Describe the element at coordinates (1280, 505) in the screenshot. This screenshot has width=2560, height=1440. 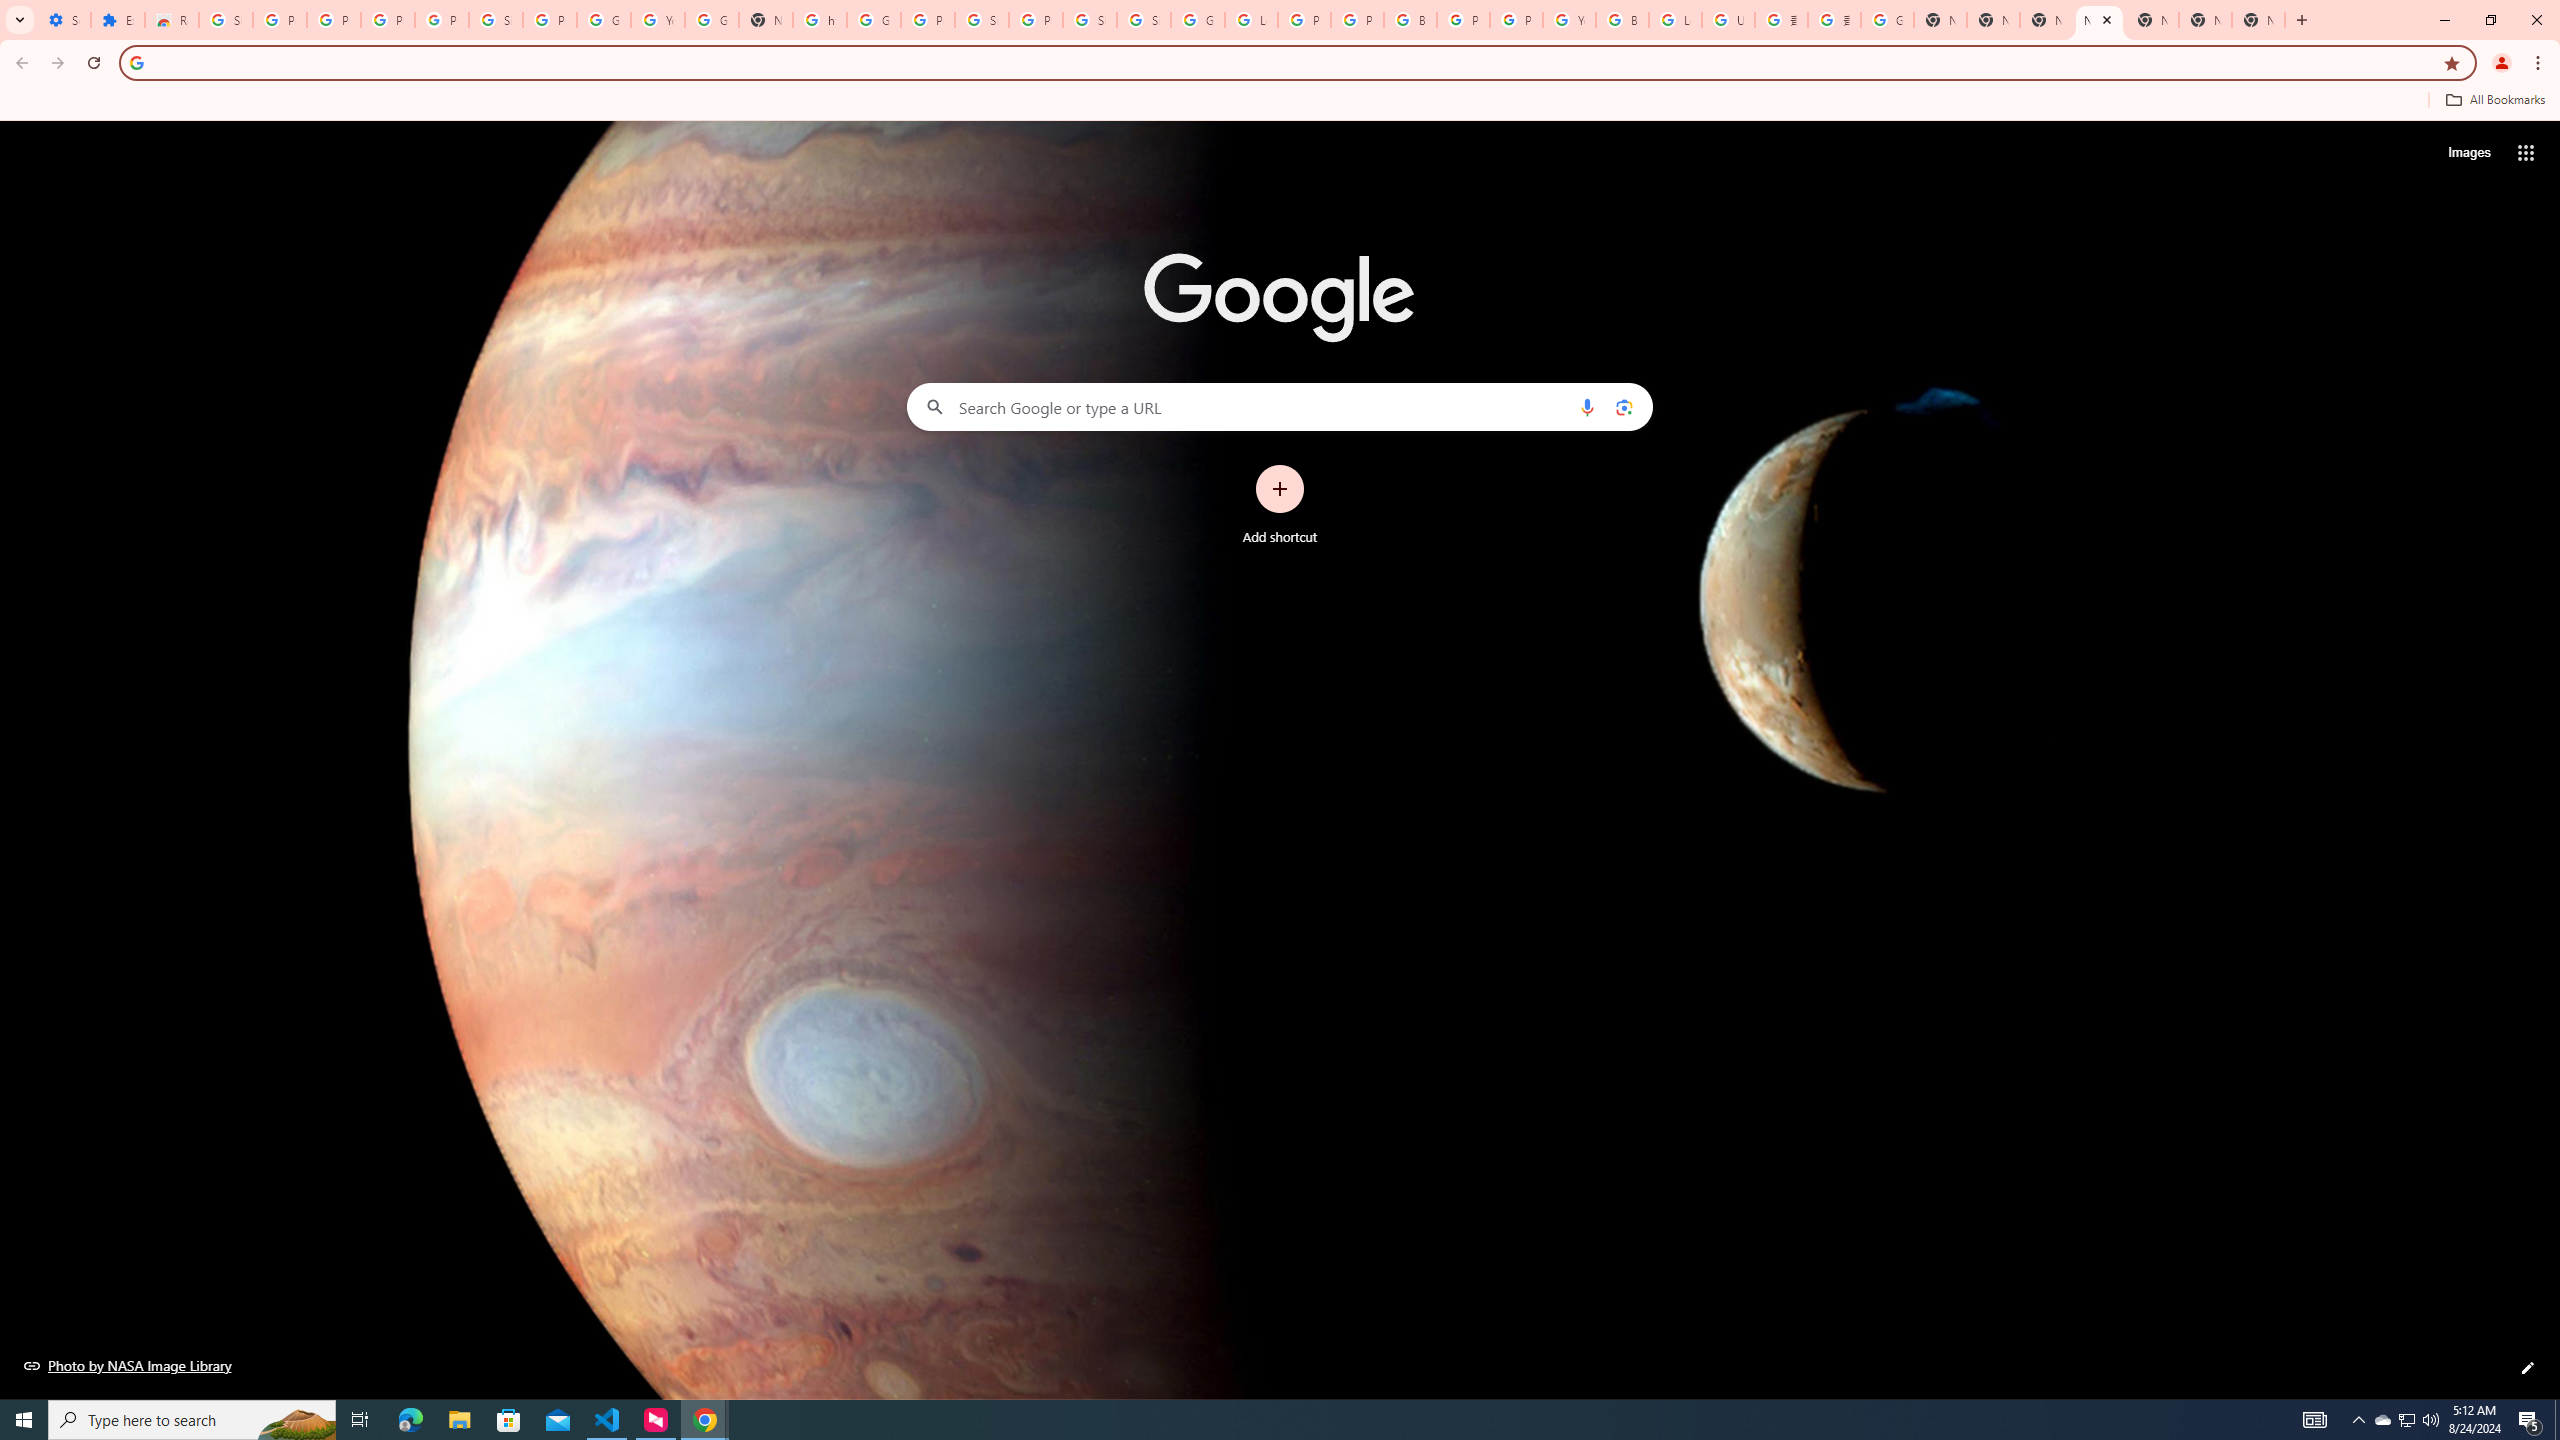
I see `Add shortcut` at that location.